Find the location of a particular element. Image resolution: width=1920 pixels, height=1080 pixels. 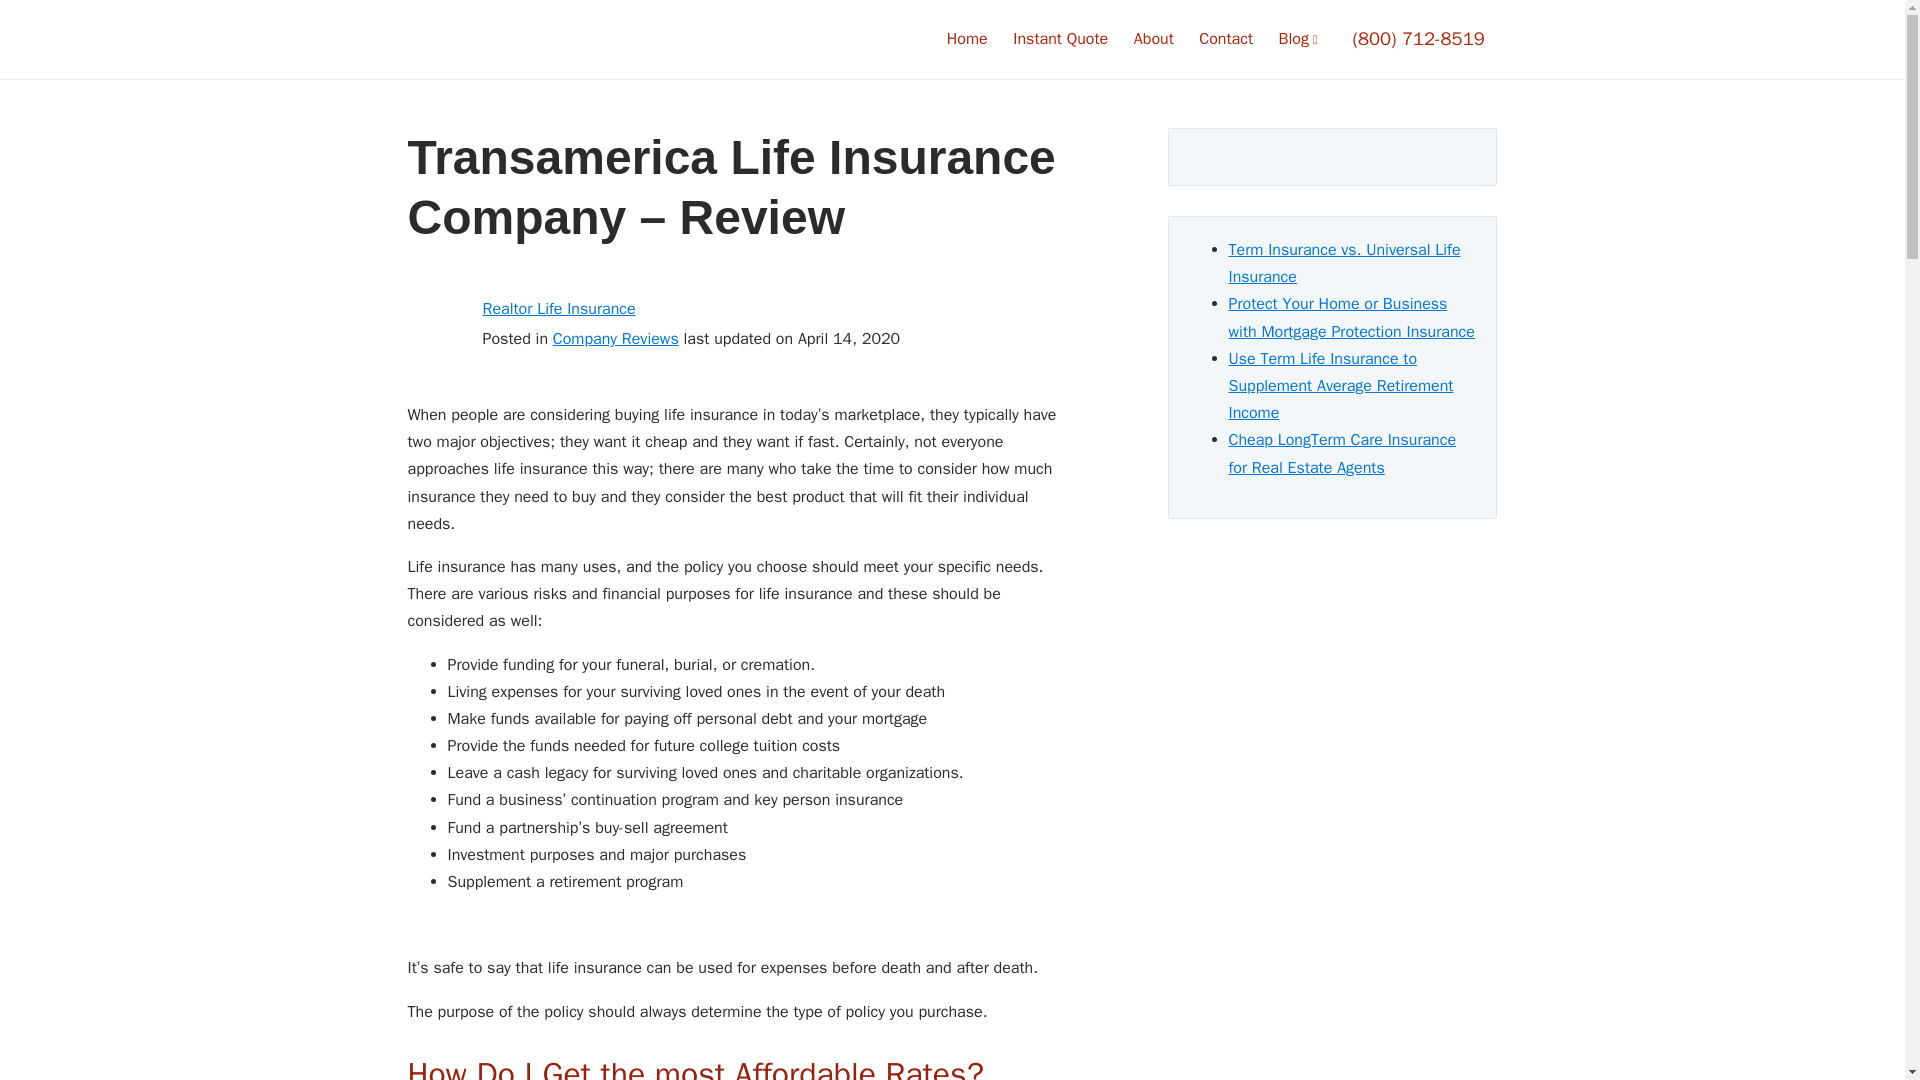

Instant Quote is located at coordinates (1060, 39).